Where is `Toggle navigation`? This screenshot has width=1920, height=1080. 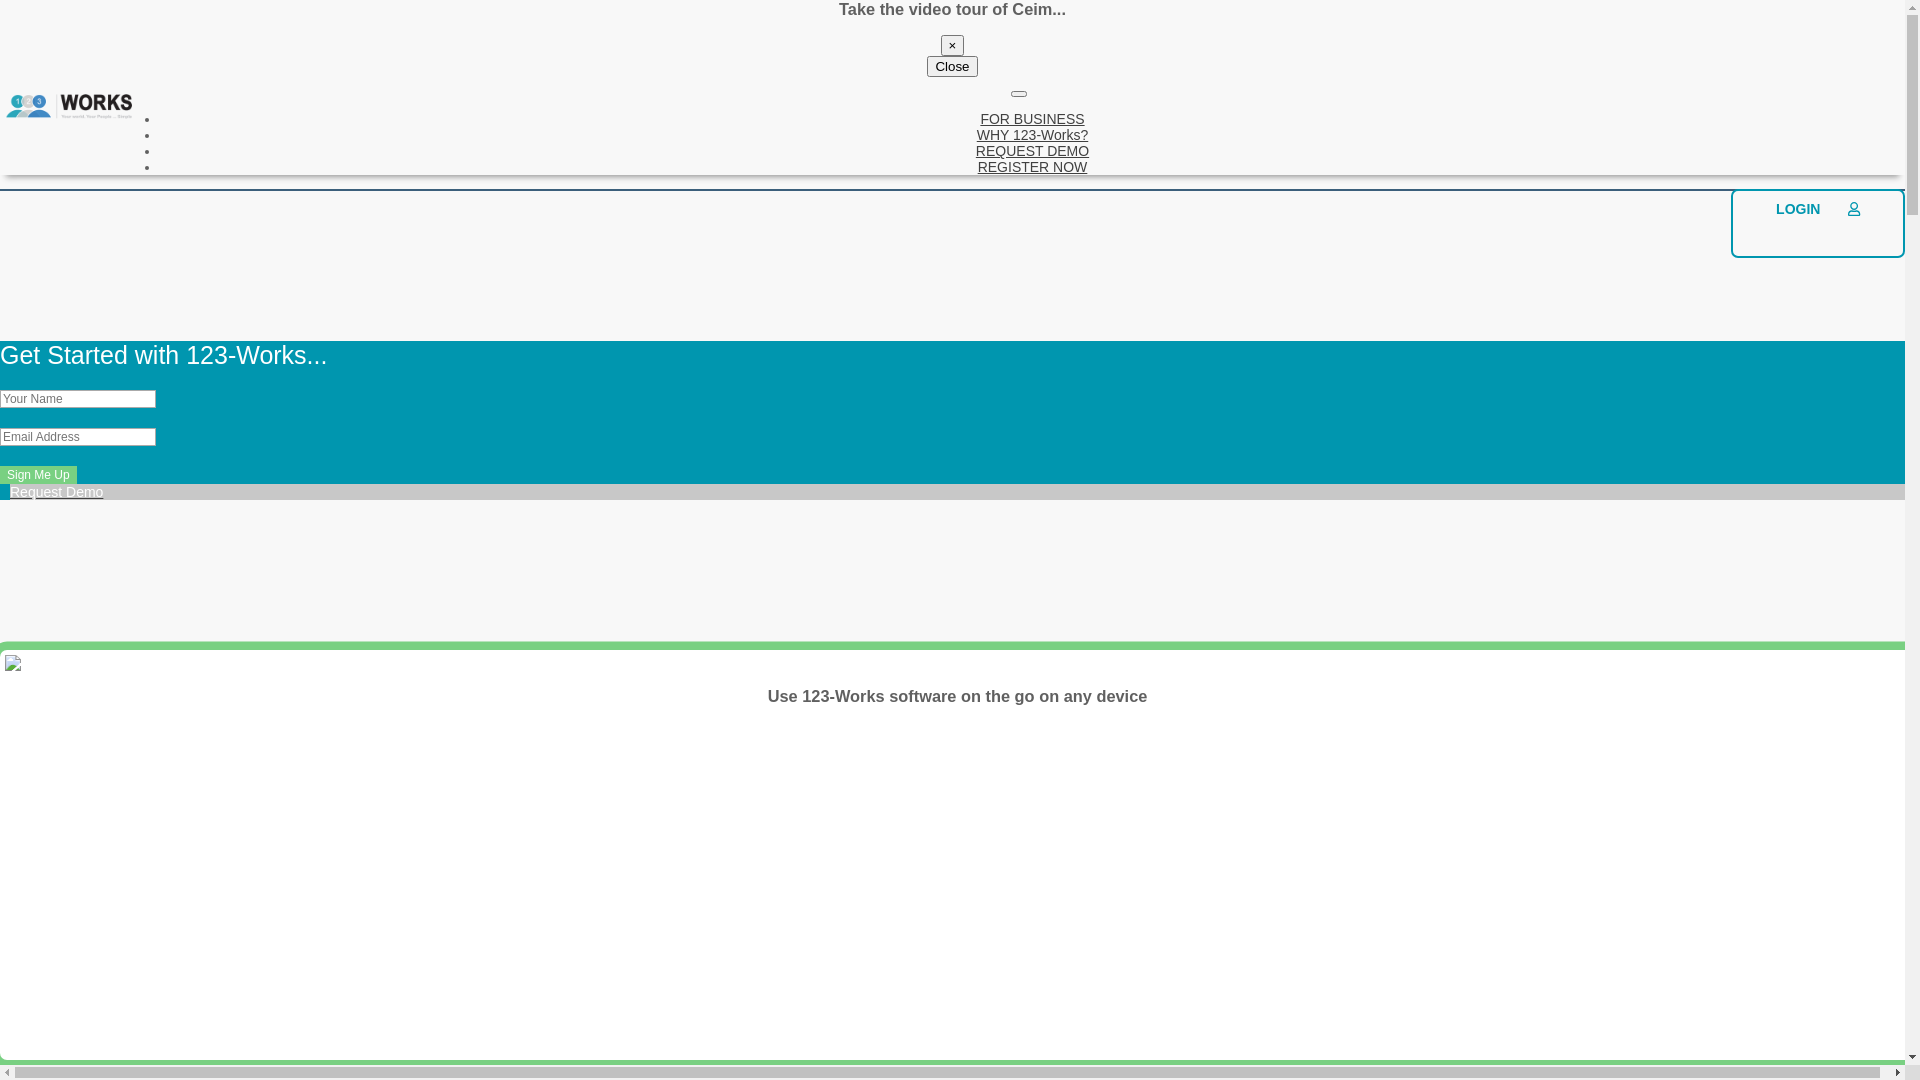 Toggle navigation is located at coordinates (1019, 94).